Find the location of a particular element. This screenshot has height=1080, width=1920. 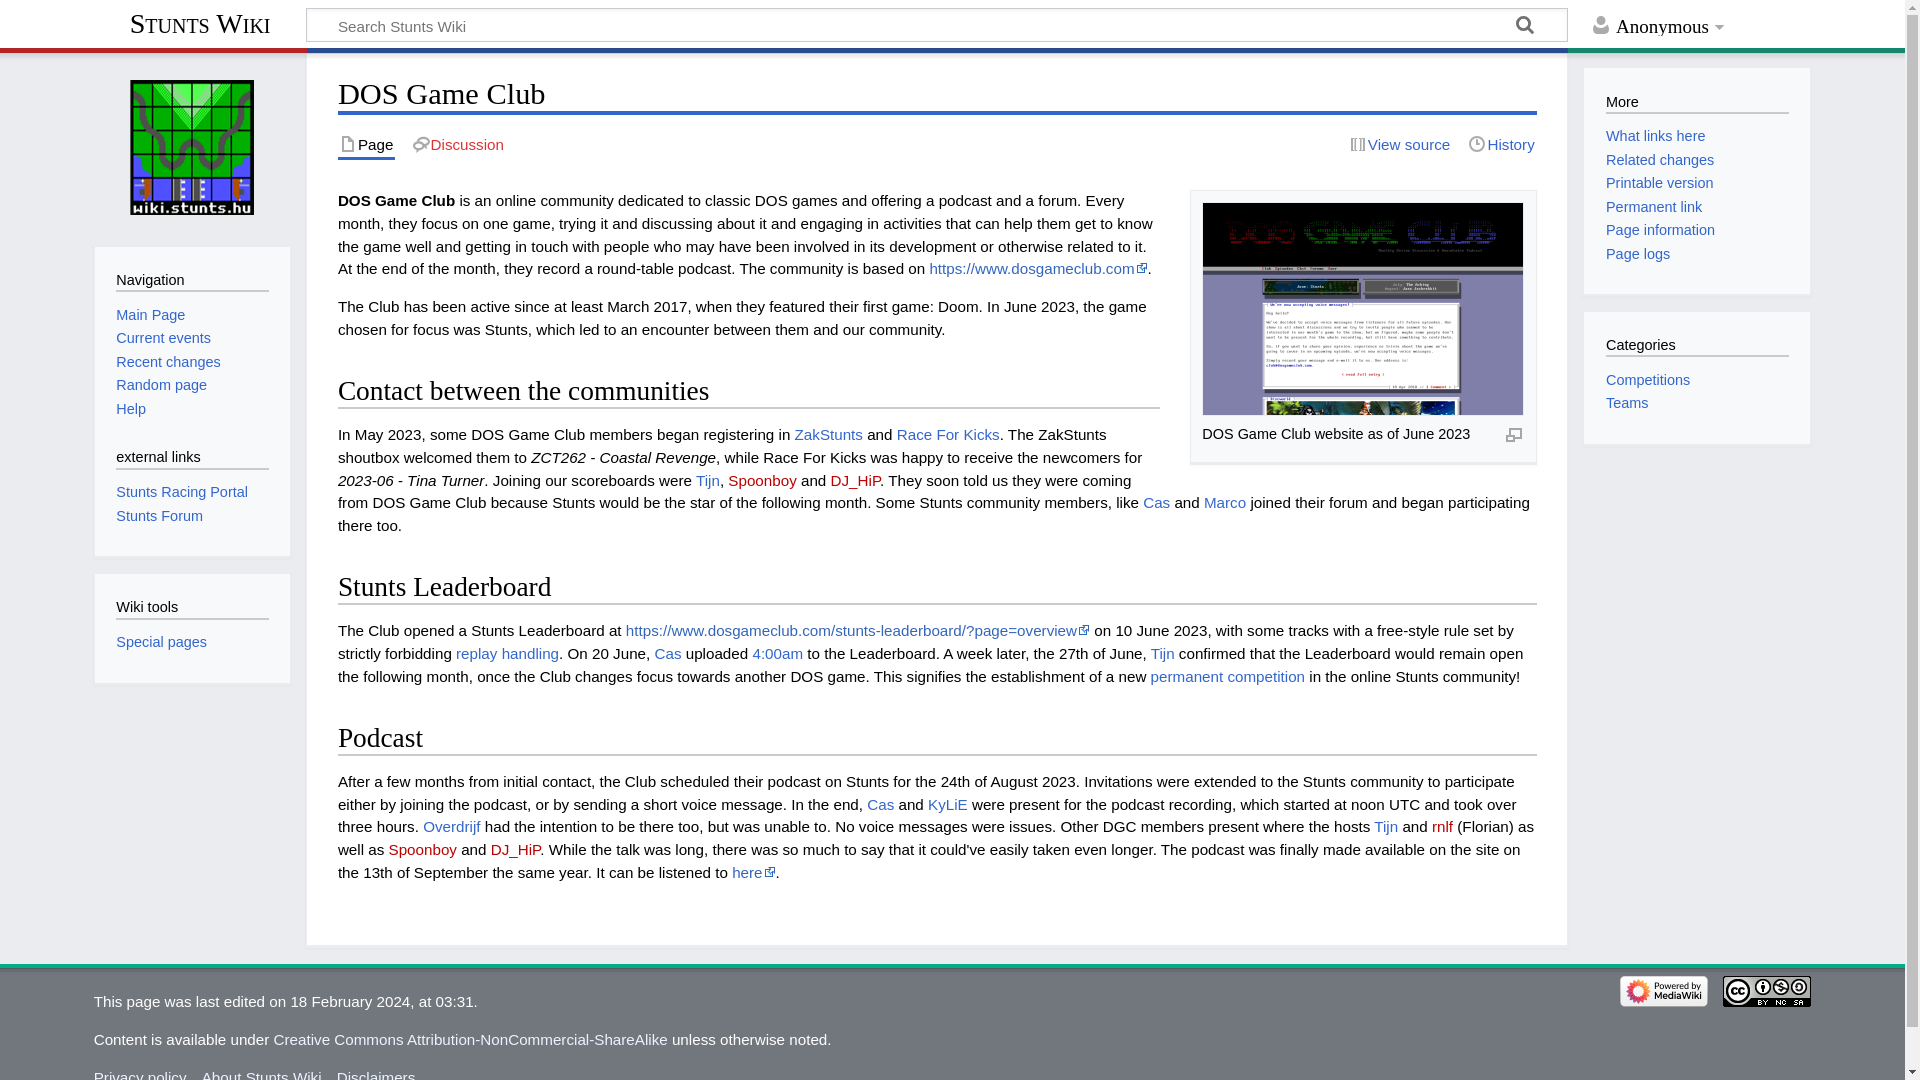

Search the pages for this text is located at coordinates (1524, 28).